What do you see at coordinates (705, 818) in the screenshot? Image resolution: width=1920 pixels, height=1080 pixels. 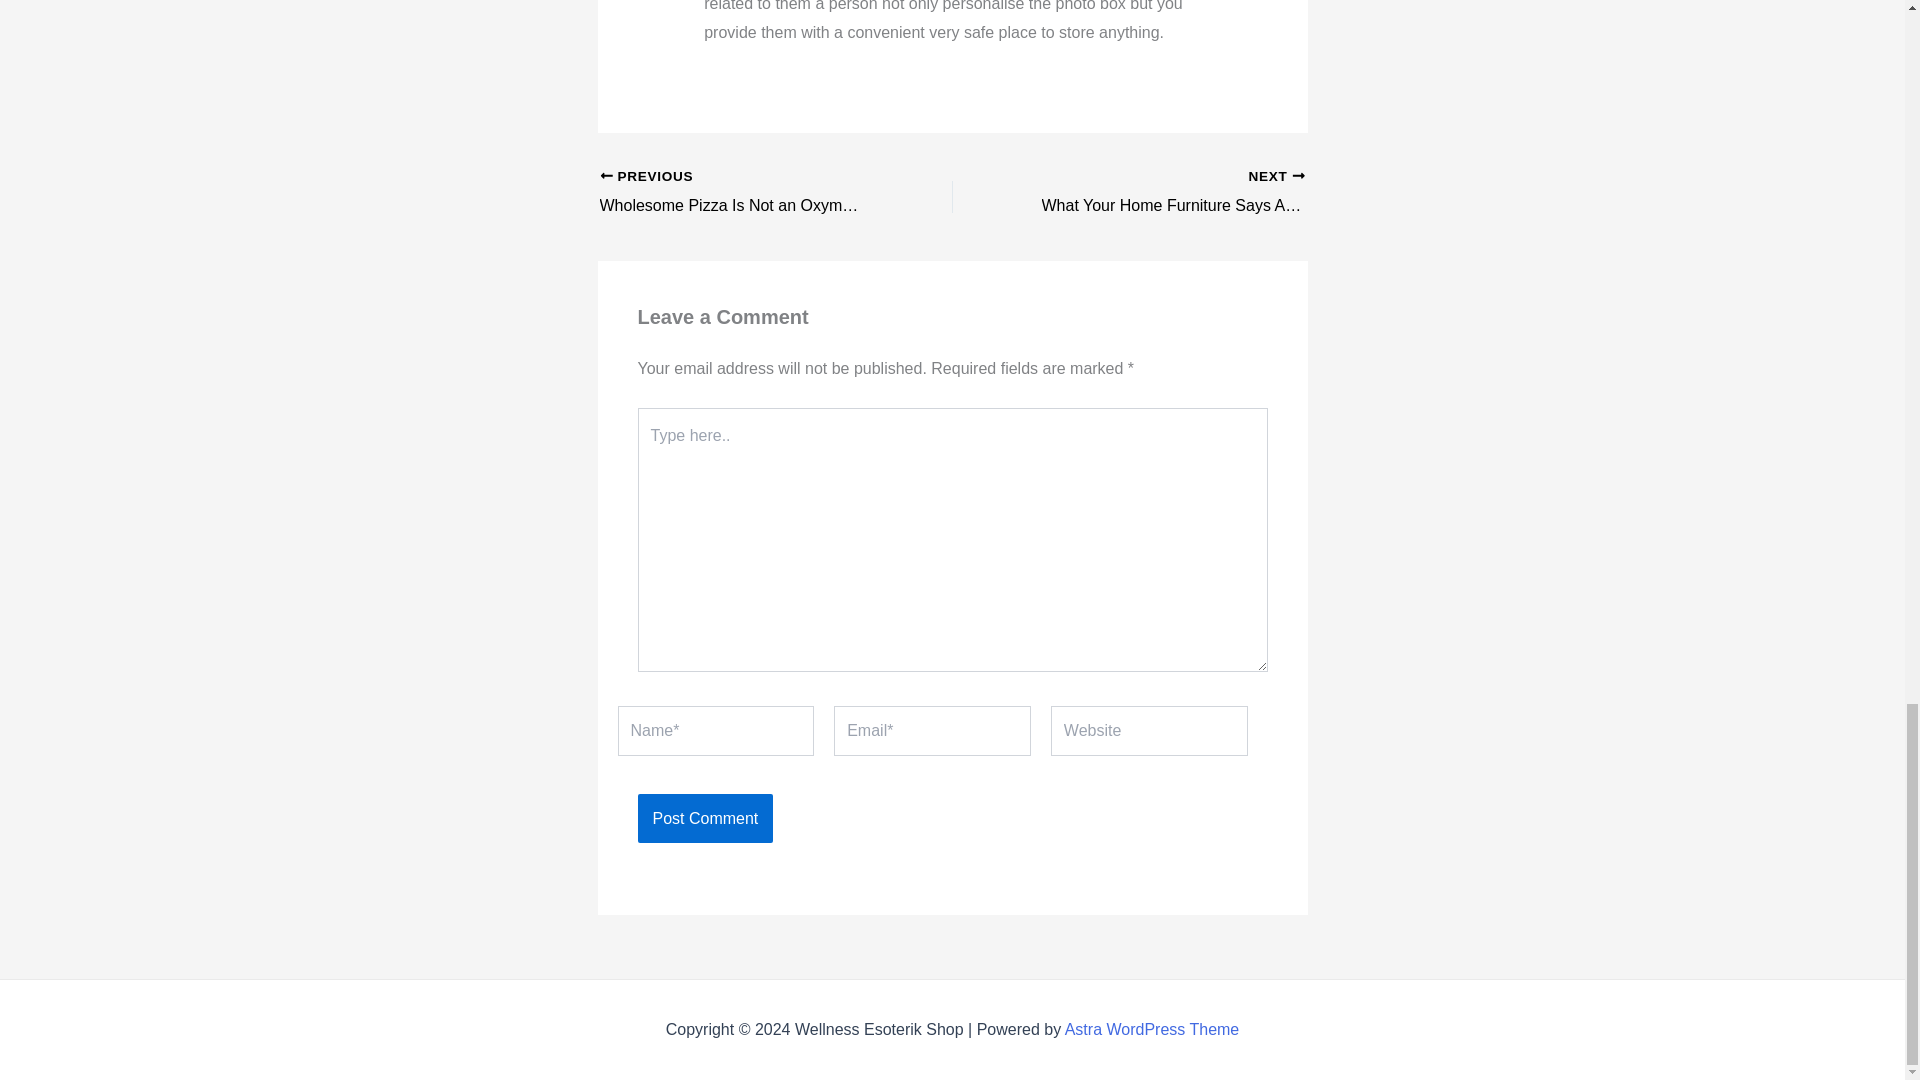 I see `Post Comment` at bounding box center [705, 818].